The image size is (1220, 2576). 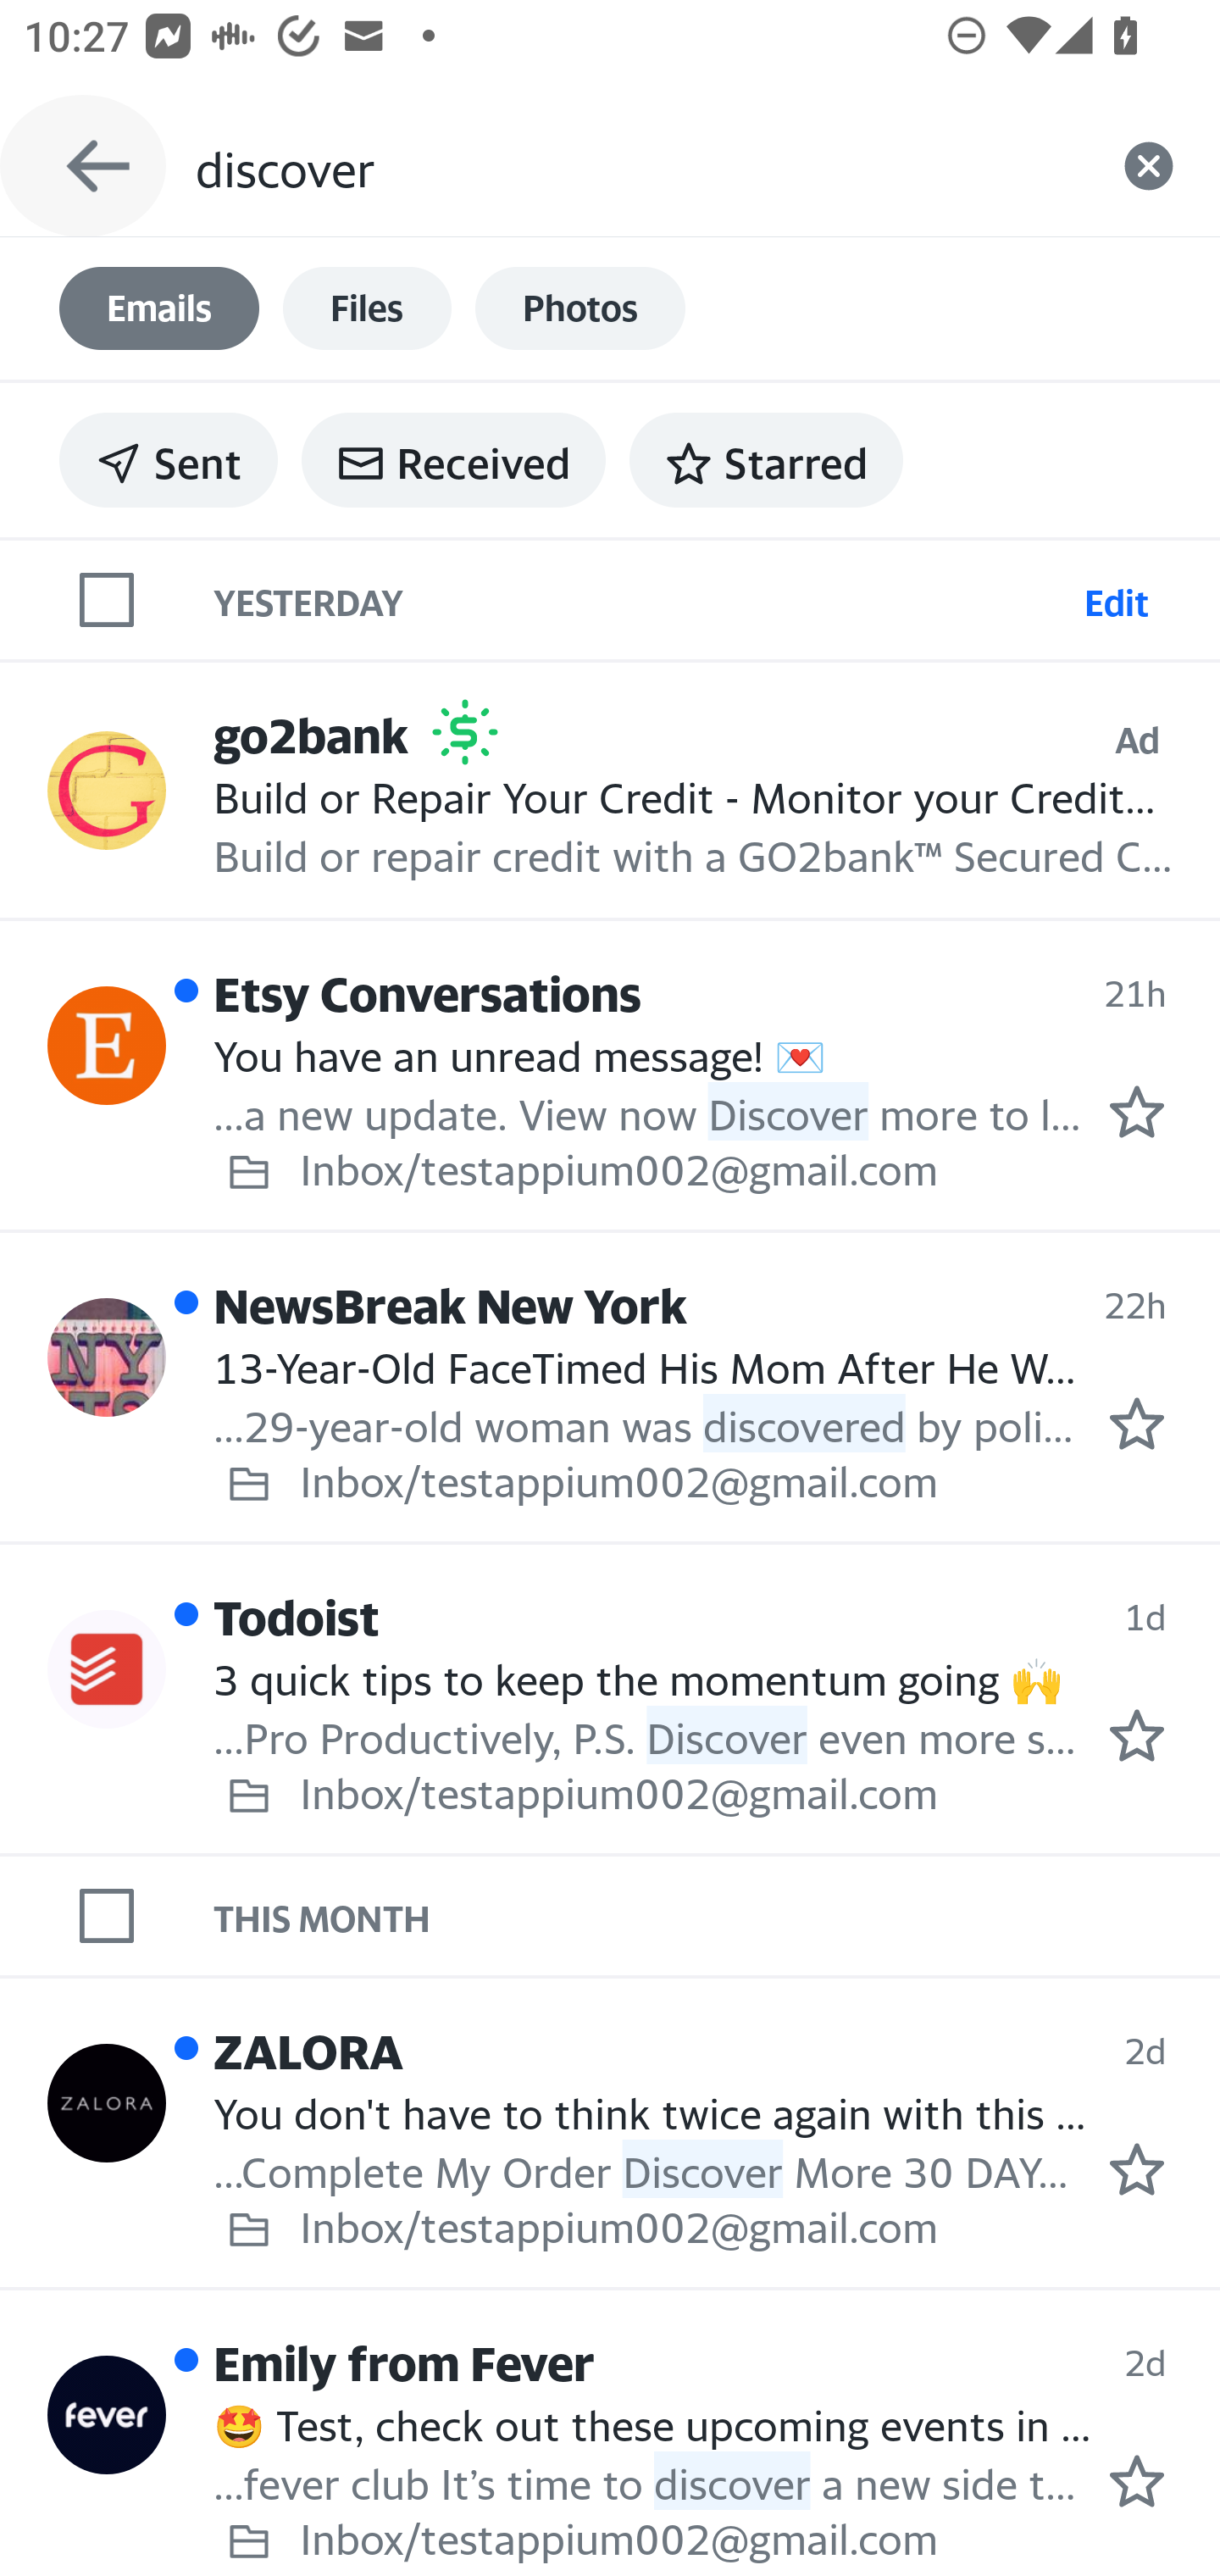 I want to click on Ad, so click(x=1137, y=739).